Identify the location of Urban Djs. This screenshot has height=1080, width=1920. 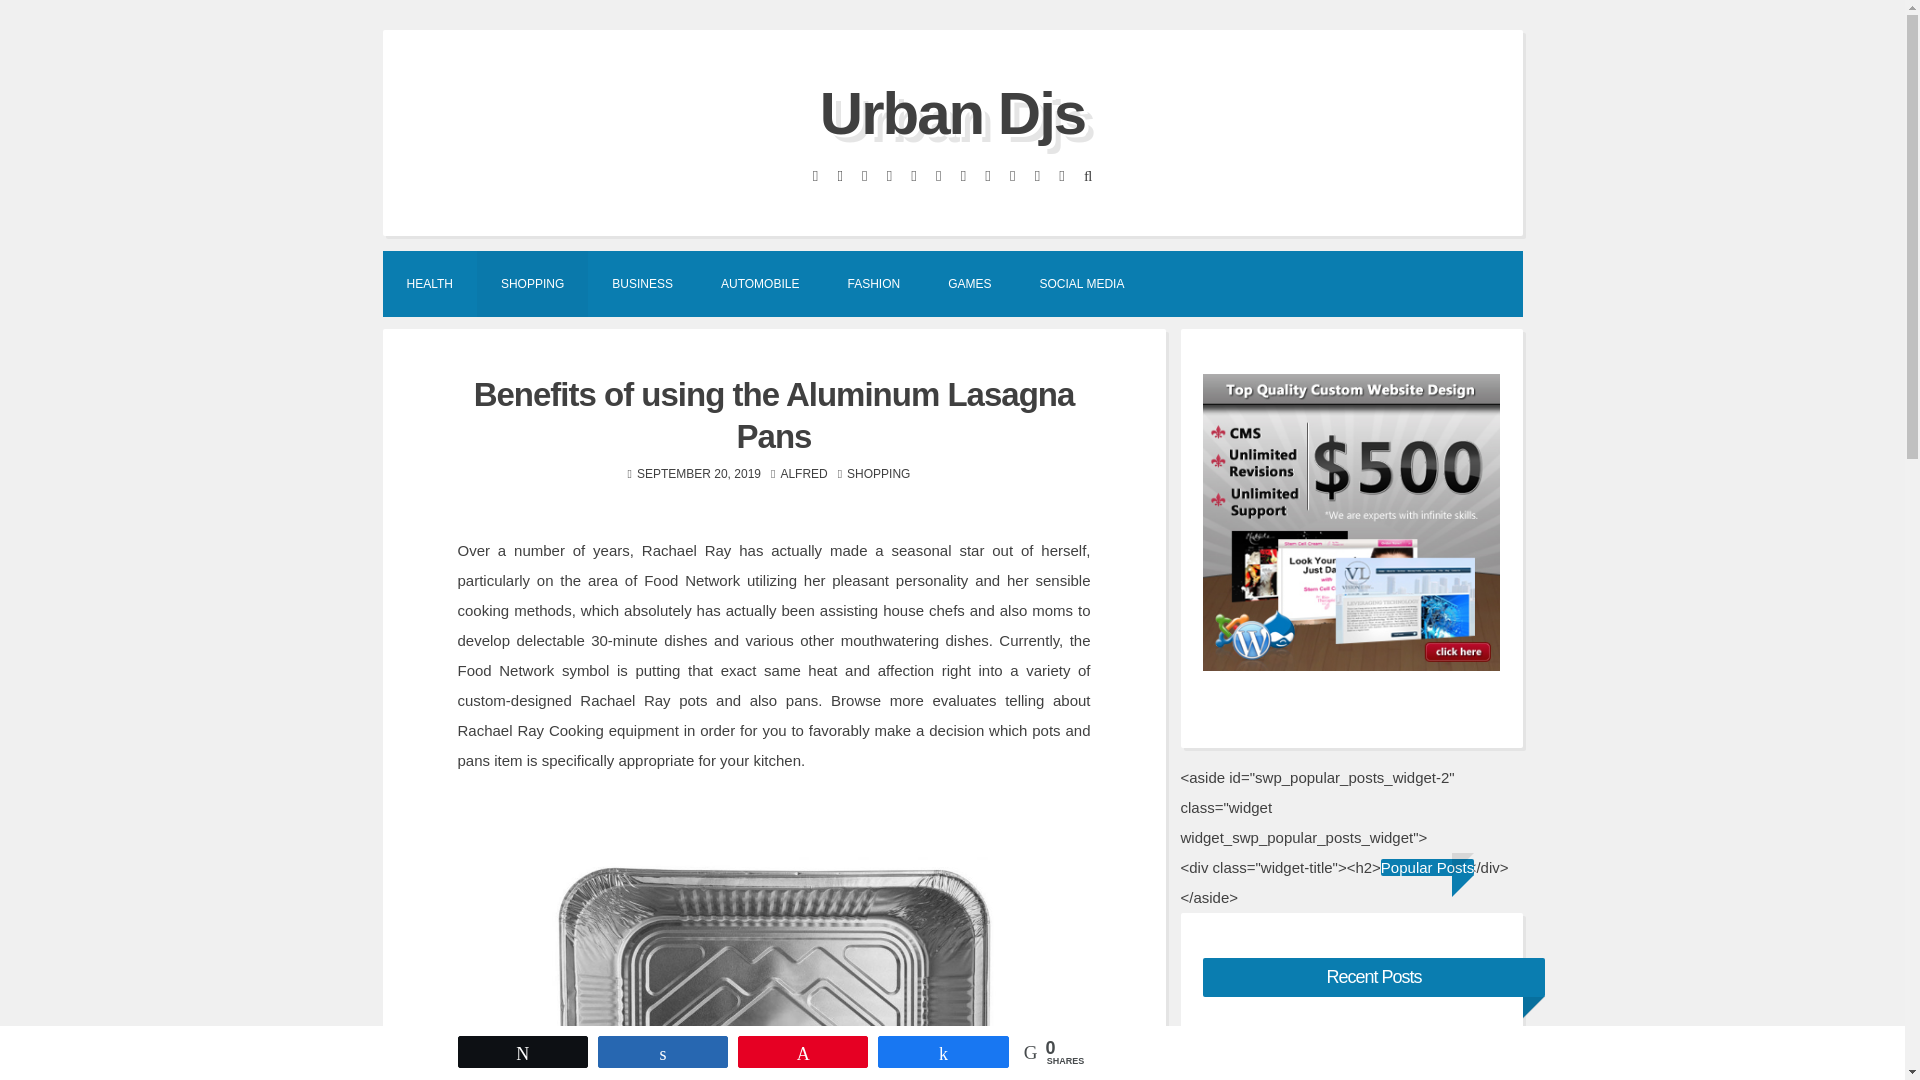
(952, 112).